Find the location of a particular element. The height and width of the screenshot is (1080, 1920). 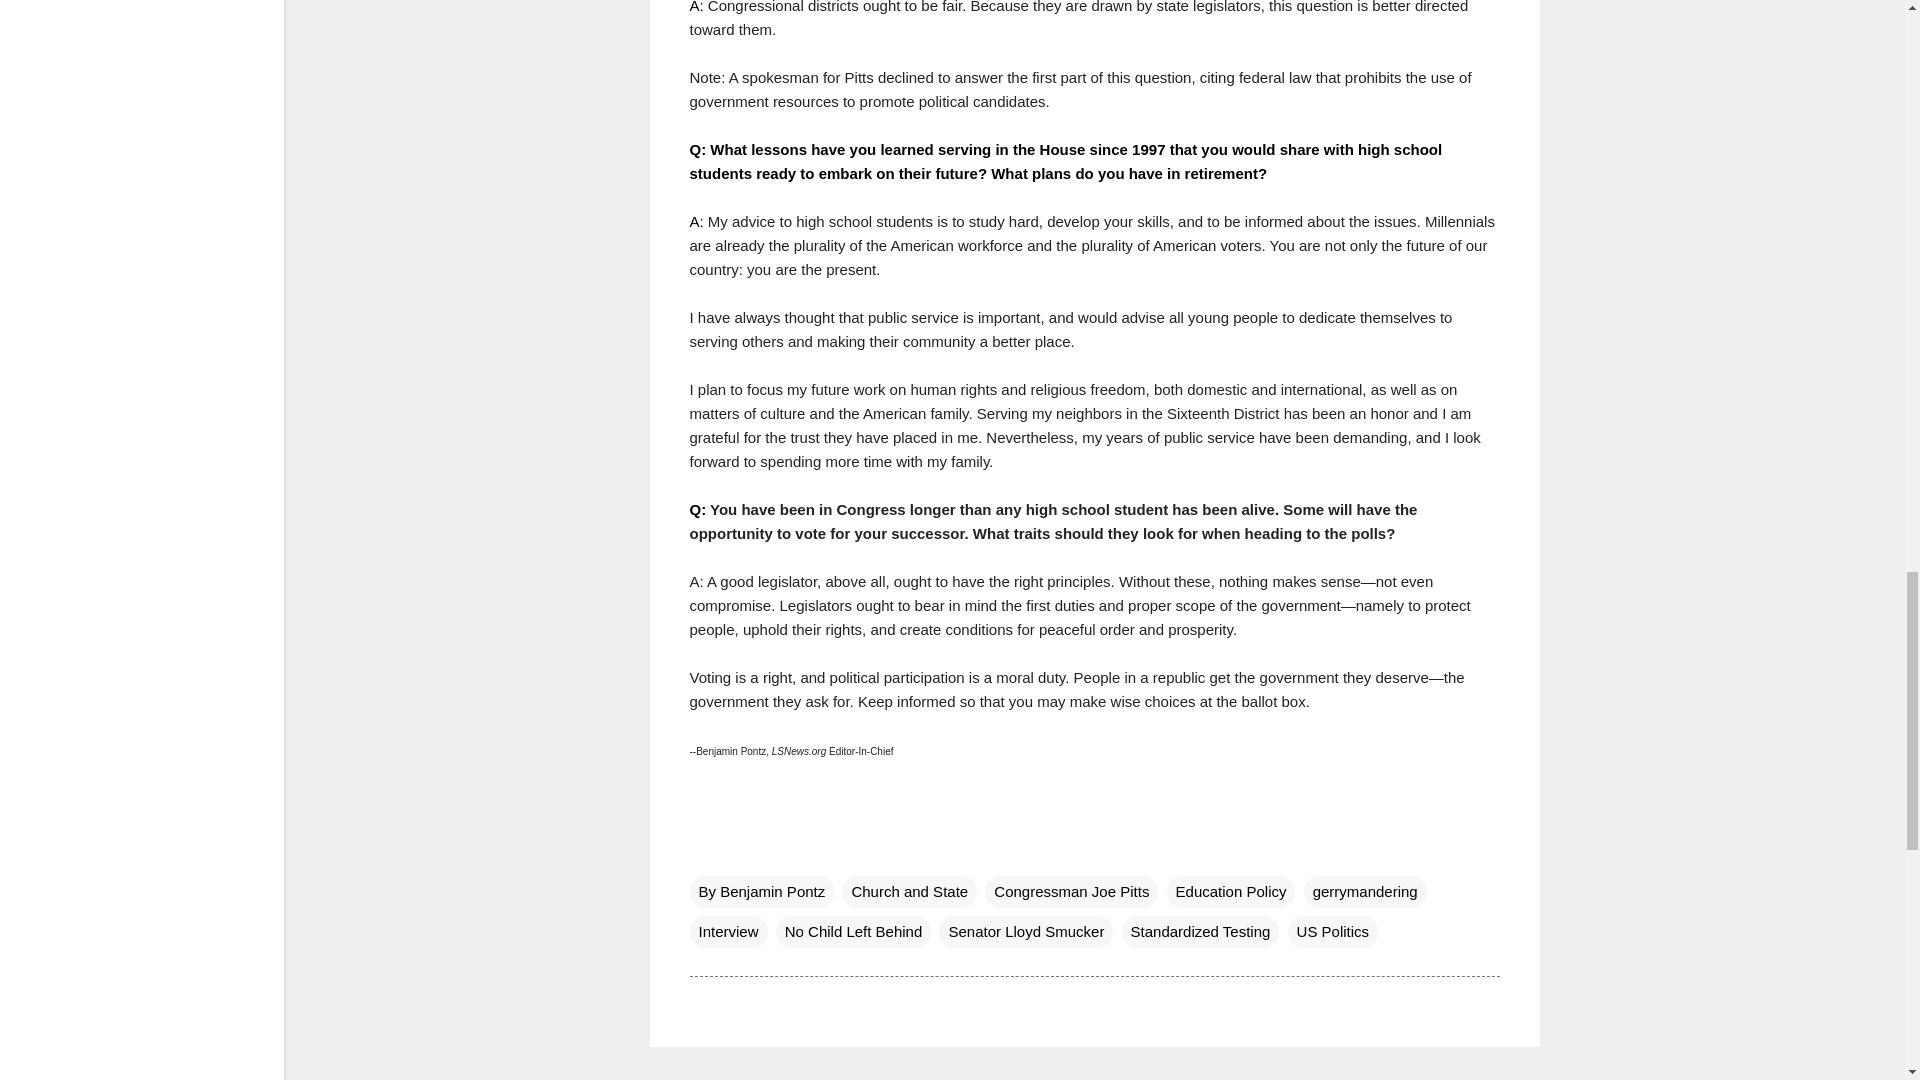

Standardized Testing is located at coordinates (1200, 932).